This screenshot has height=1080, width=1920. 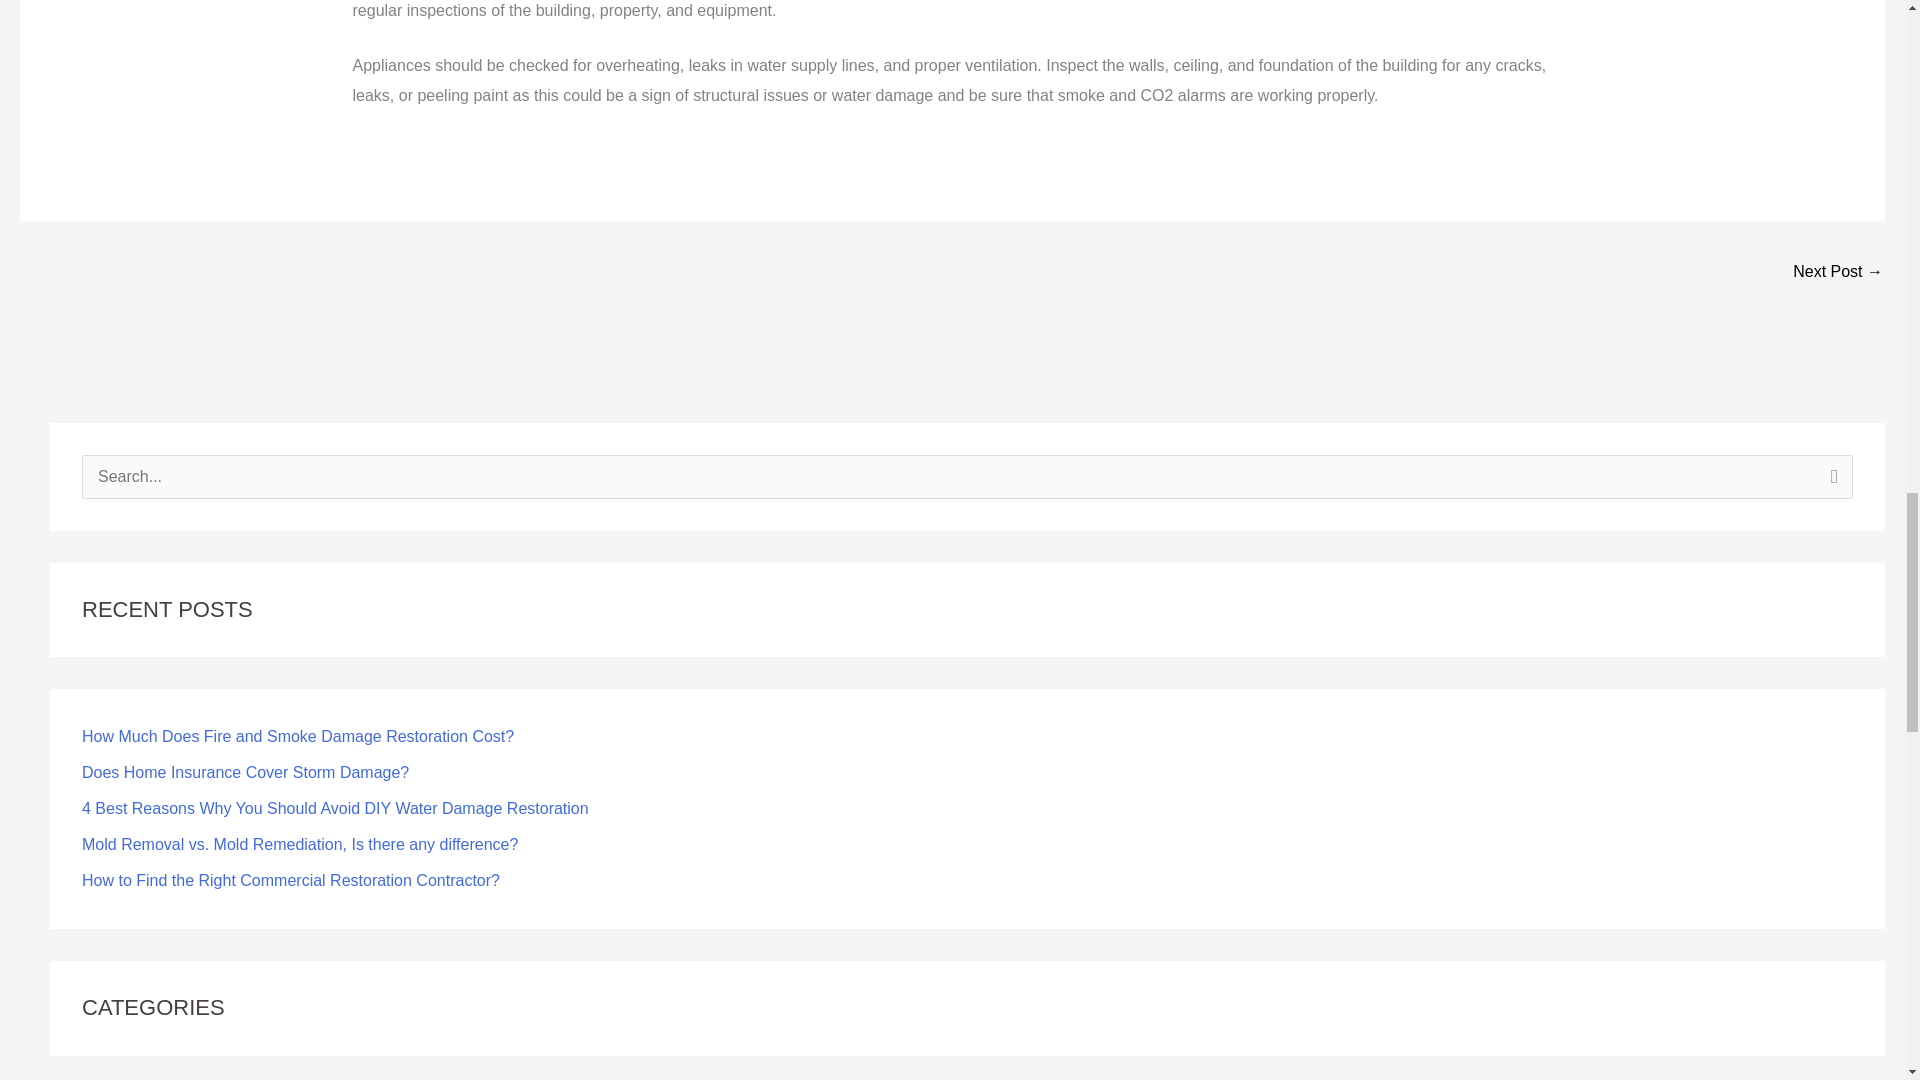 What do you see at coordinates (1838, 272) in the screenshot?
I see `What Are the Most Harmful Types of Mold Found in Homes?` at bounding box center [1838, 272].